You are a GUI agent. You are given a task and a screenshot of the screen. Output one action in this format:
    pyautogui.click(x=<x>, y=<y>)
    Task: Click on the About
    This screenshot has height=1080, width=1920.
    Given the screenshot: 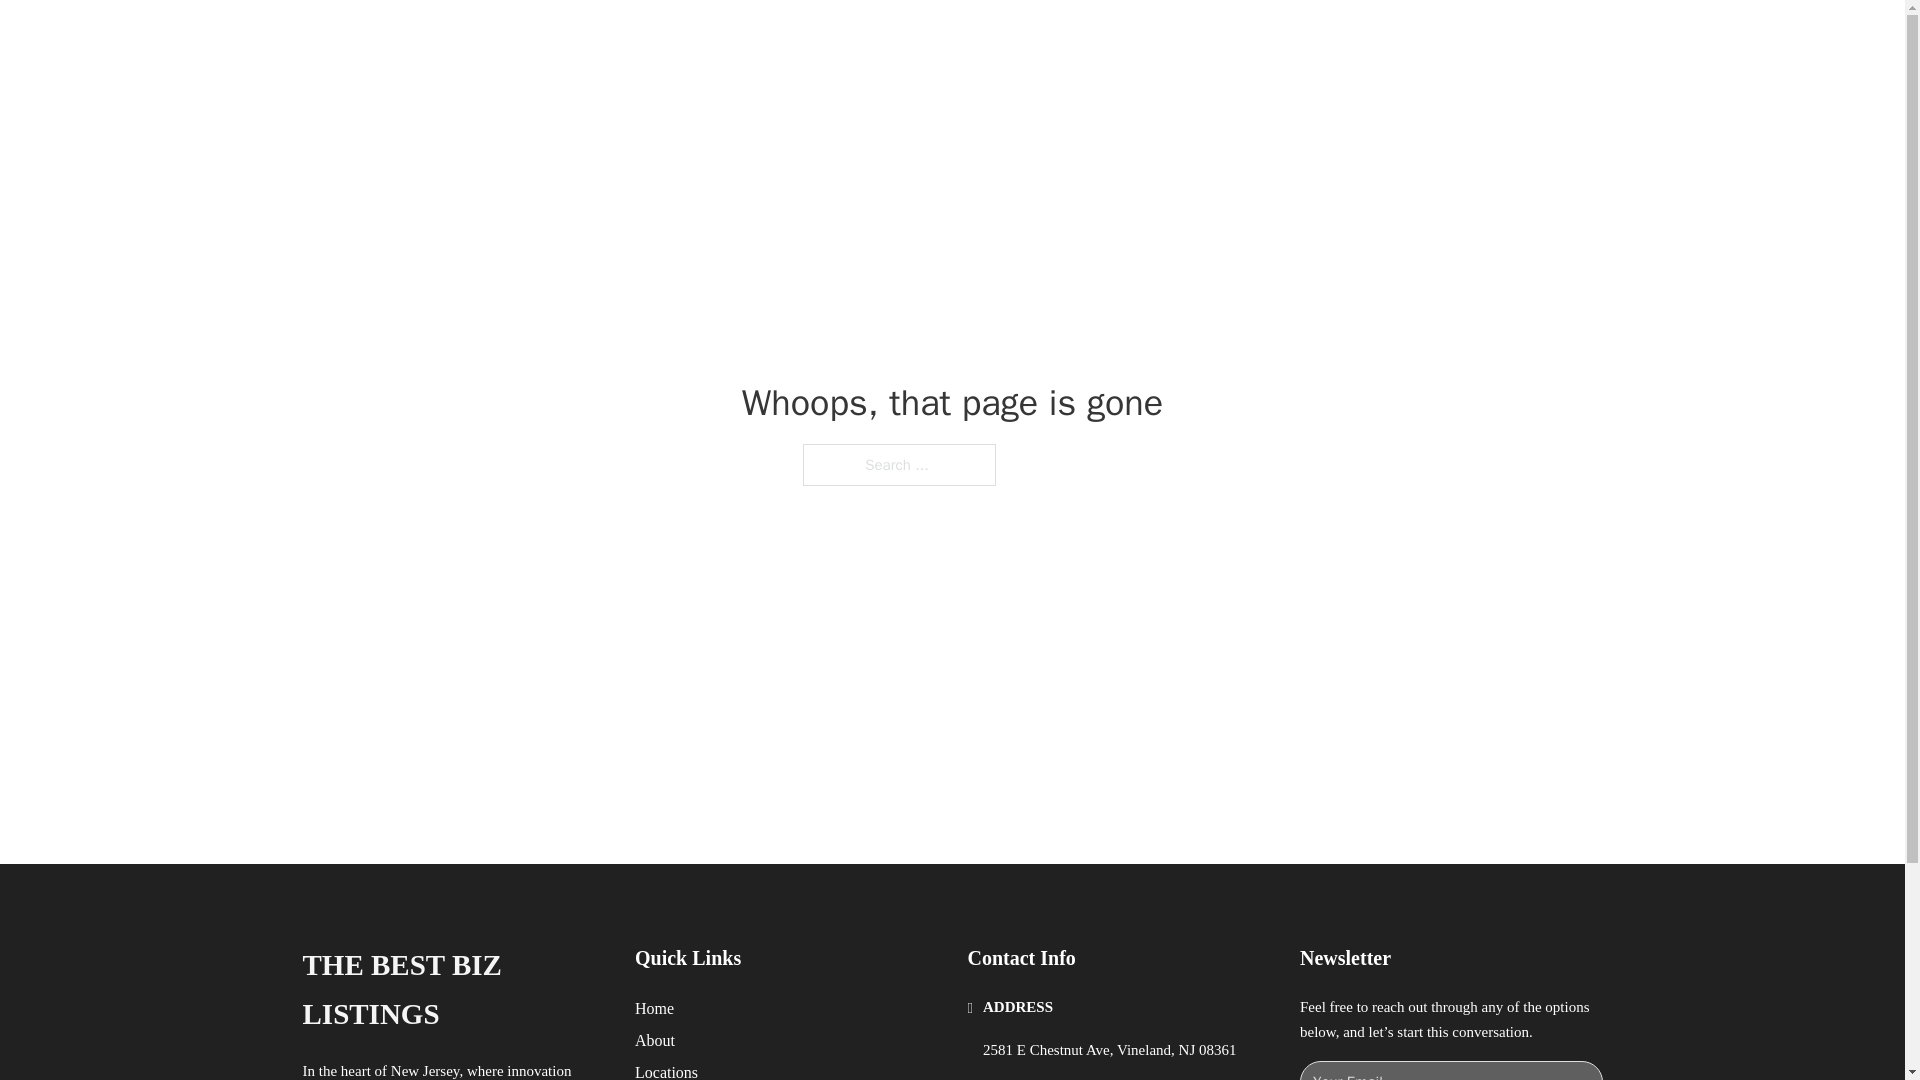 What is the action you would take?
    pyautogui.click(x=655, y=1040)
    